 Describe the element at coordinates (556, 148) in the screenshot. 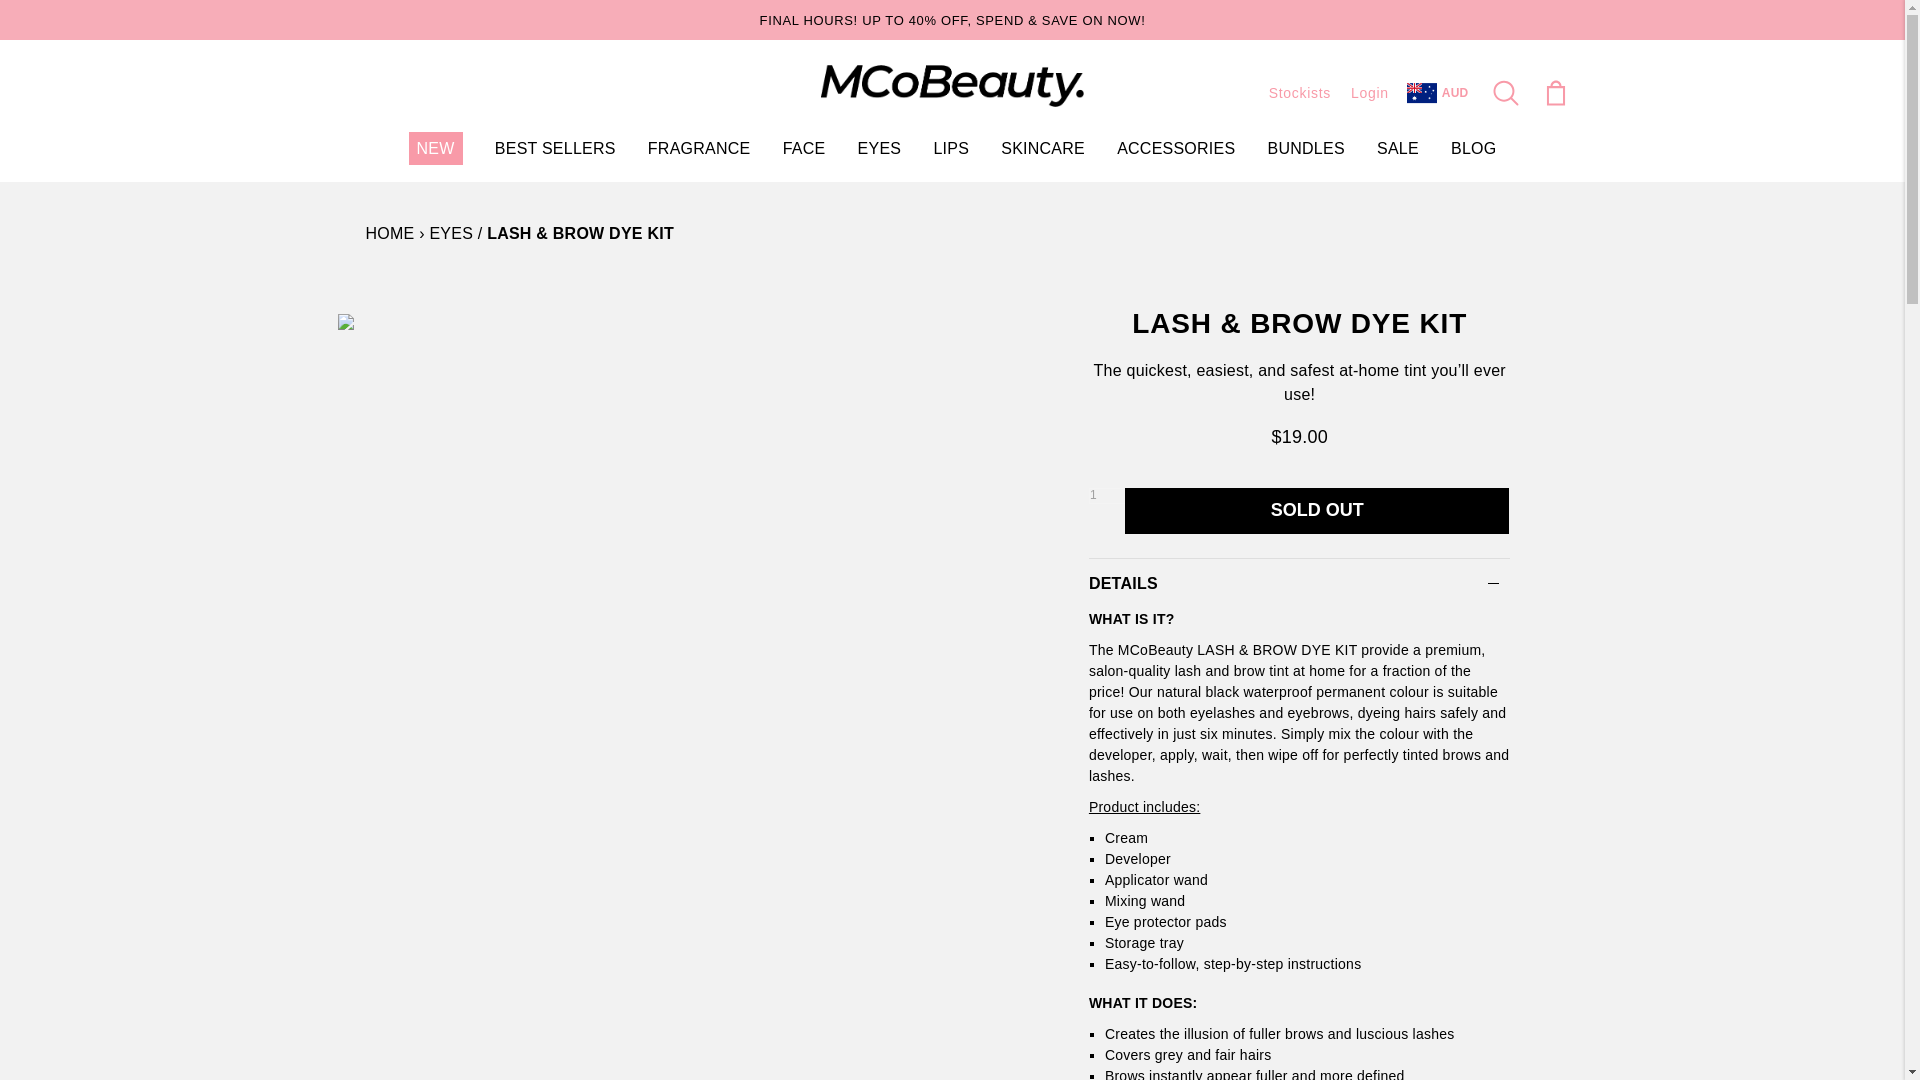

I see `BEST SELLERS` at that location.